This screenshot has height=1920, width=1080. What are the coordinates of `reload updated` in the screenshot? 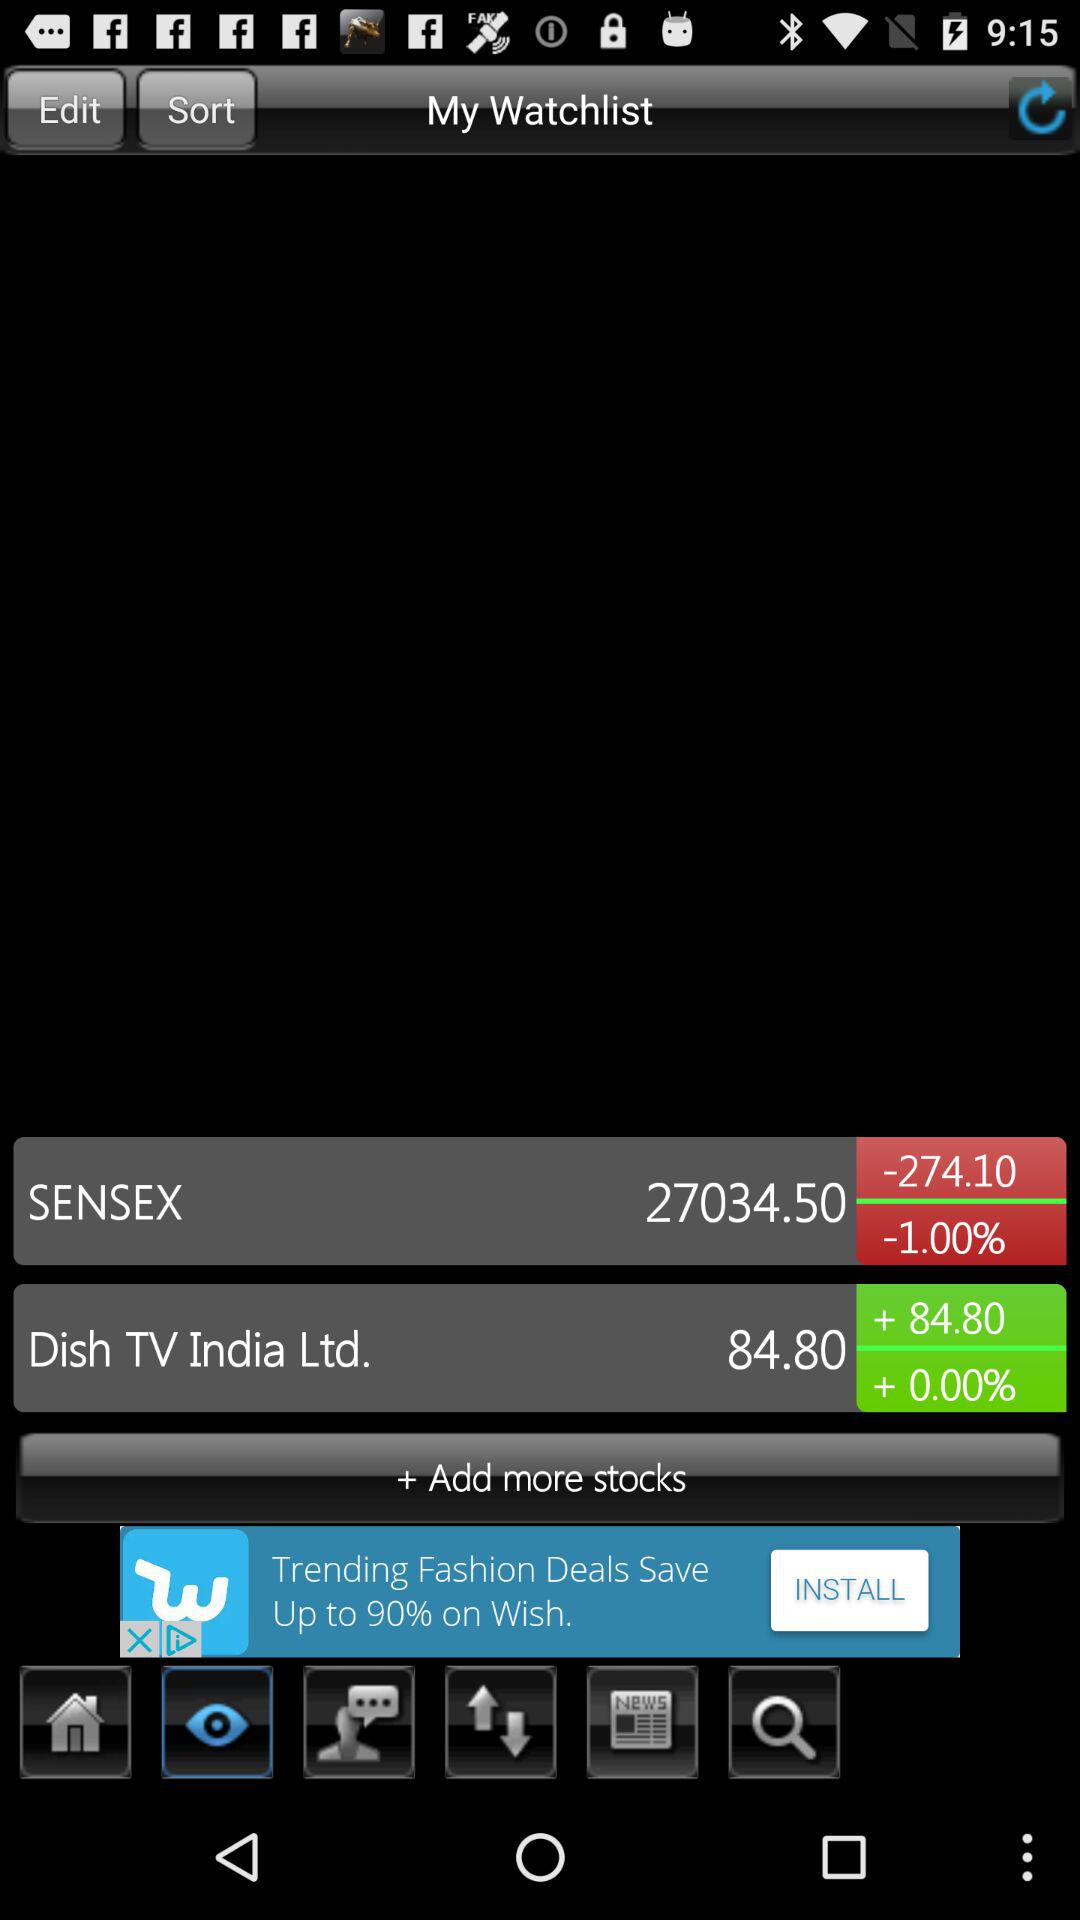 It's located at (1040, 108).